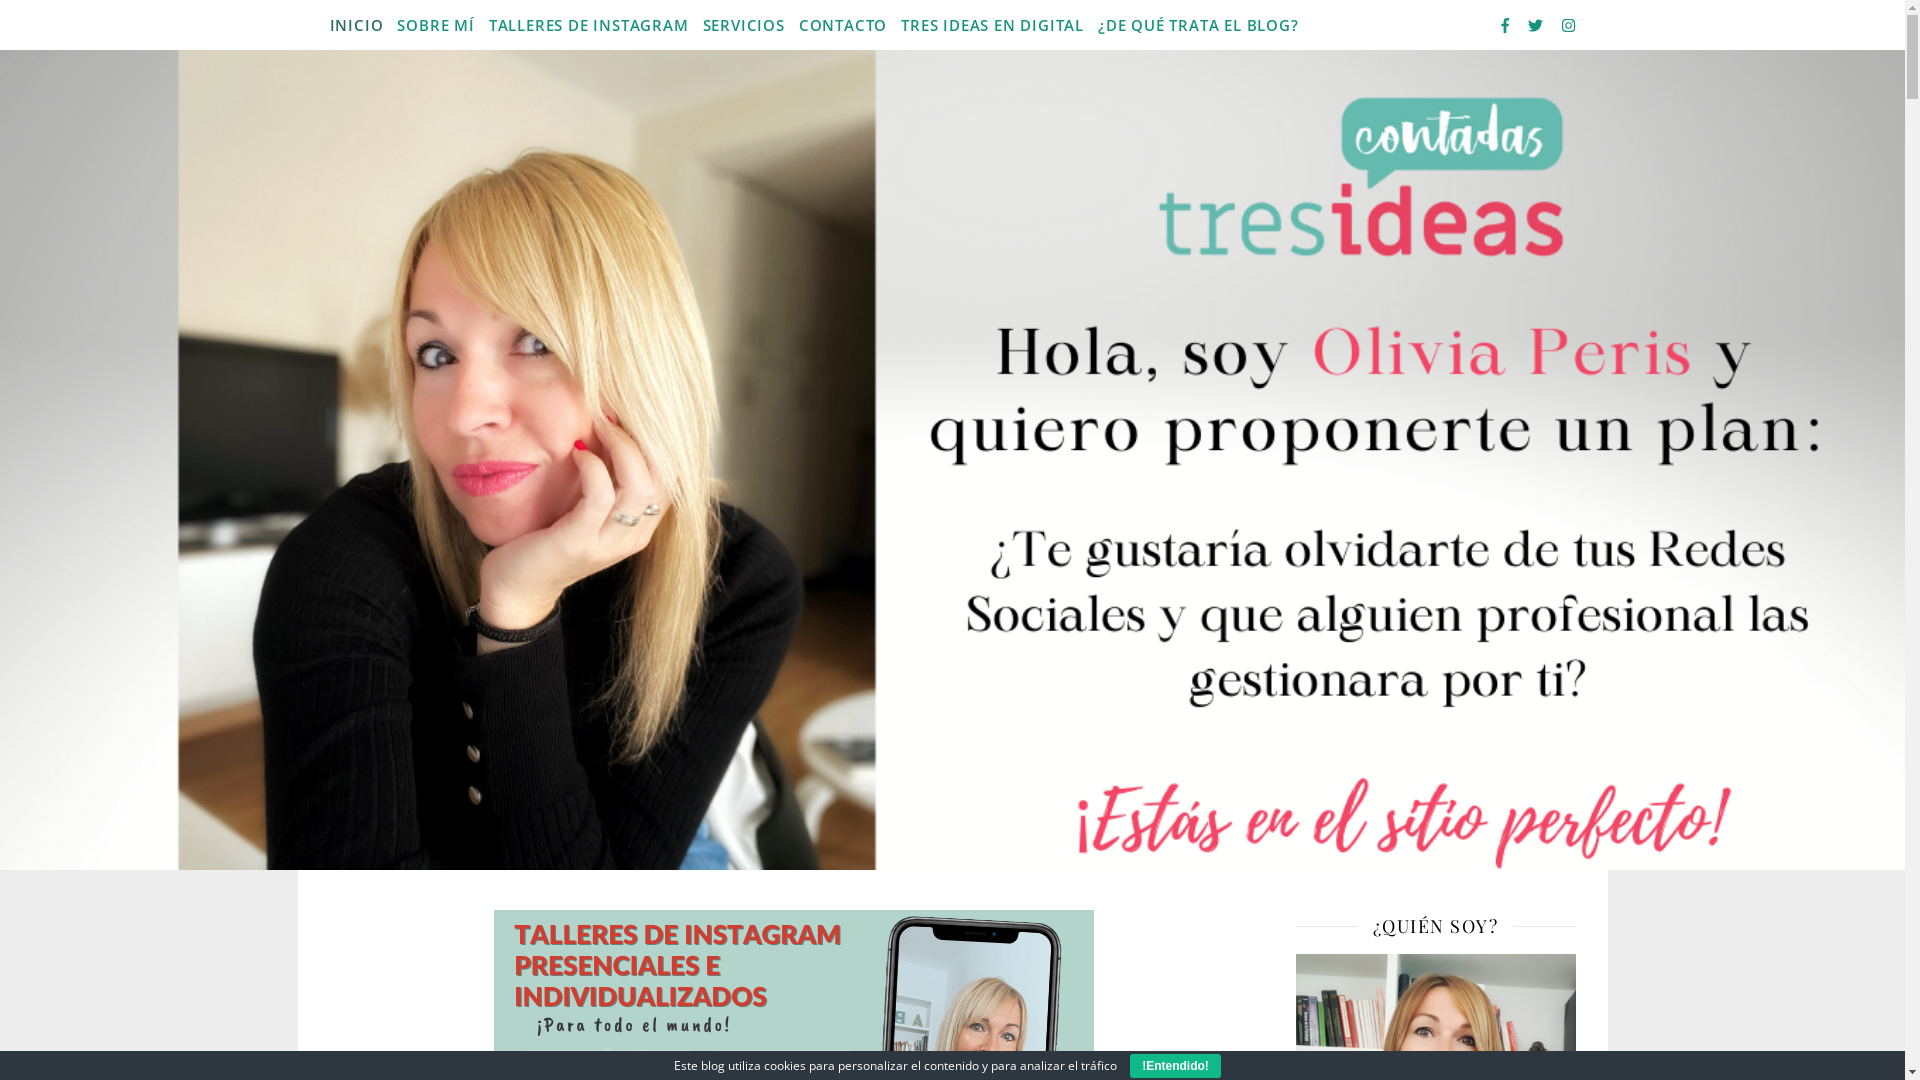 This screenshot has height=1080, width=1920. Describe the element at coordinates (992, 25) in the screenshot. I see `TRES IDEAS EN DIGITAL` at that location.